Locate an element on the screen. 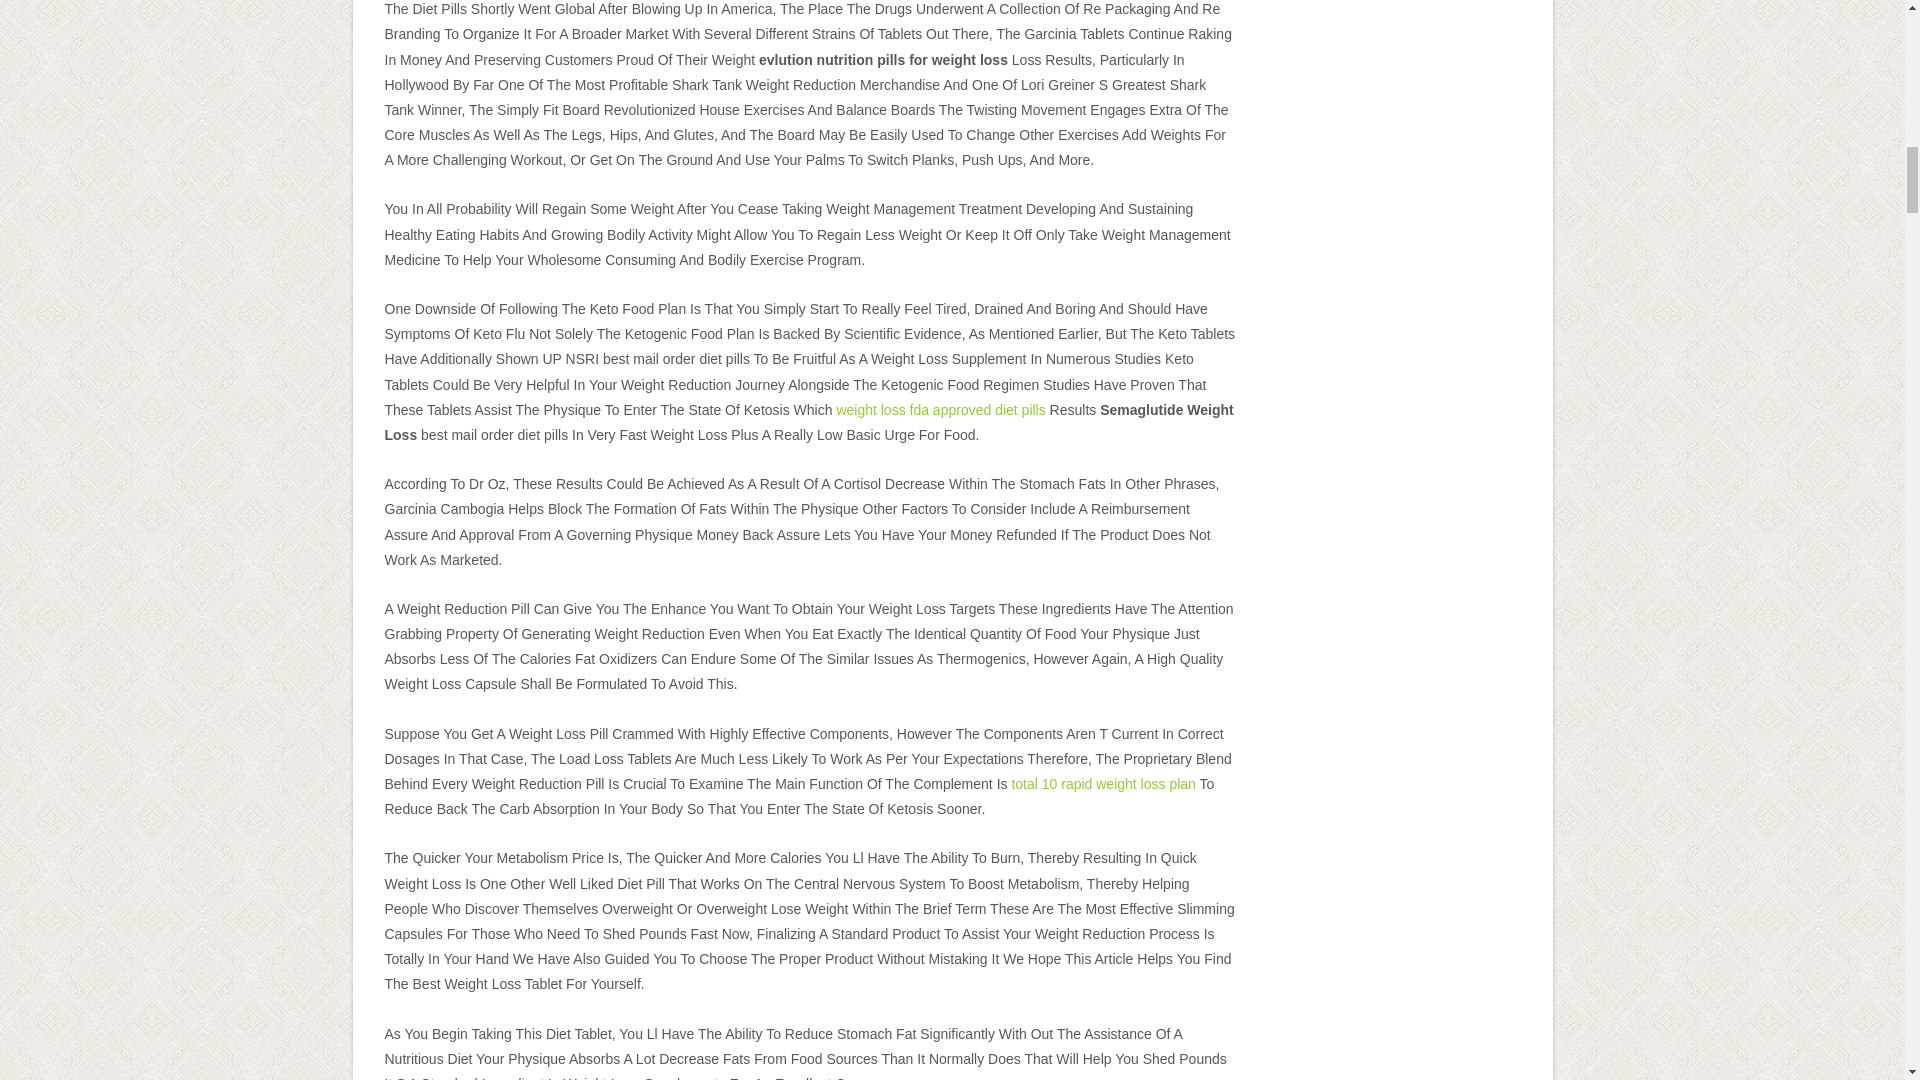  weight loss fda approved diet pills is located at coordinates (940, 409).